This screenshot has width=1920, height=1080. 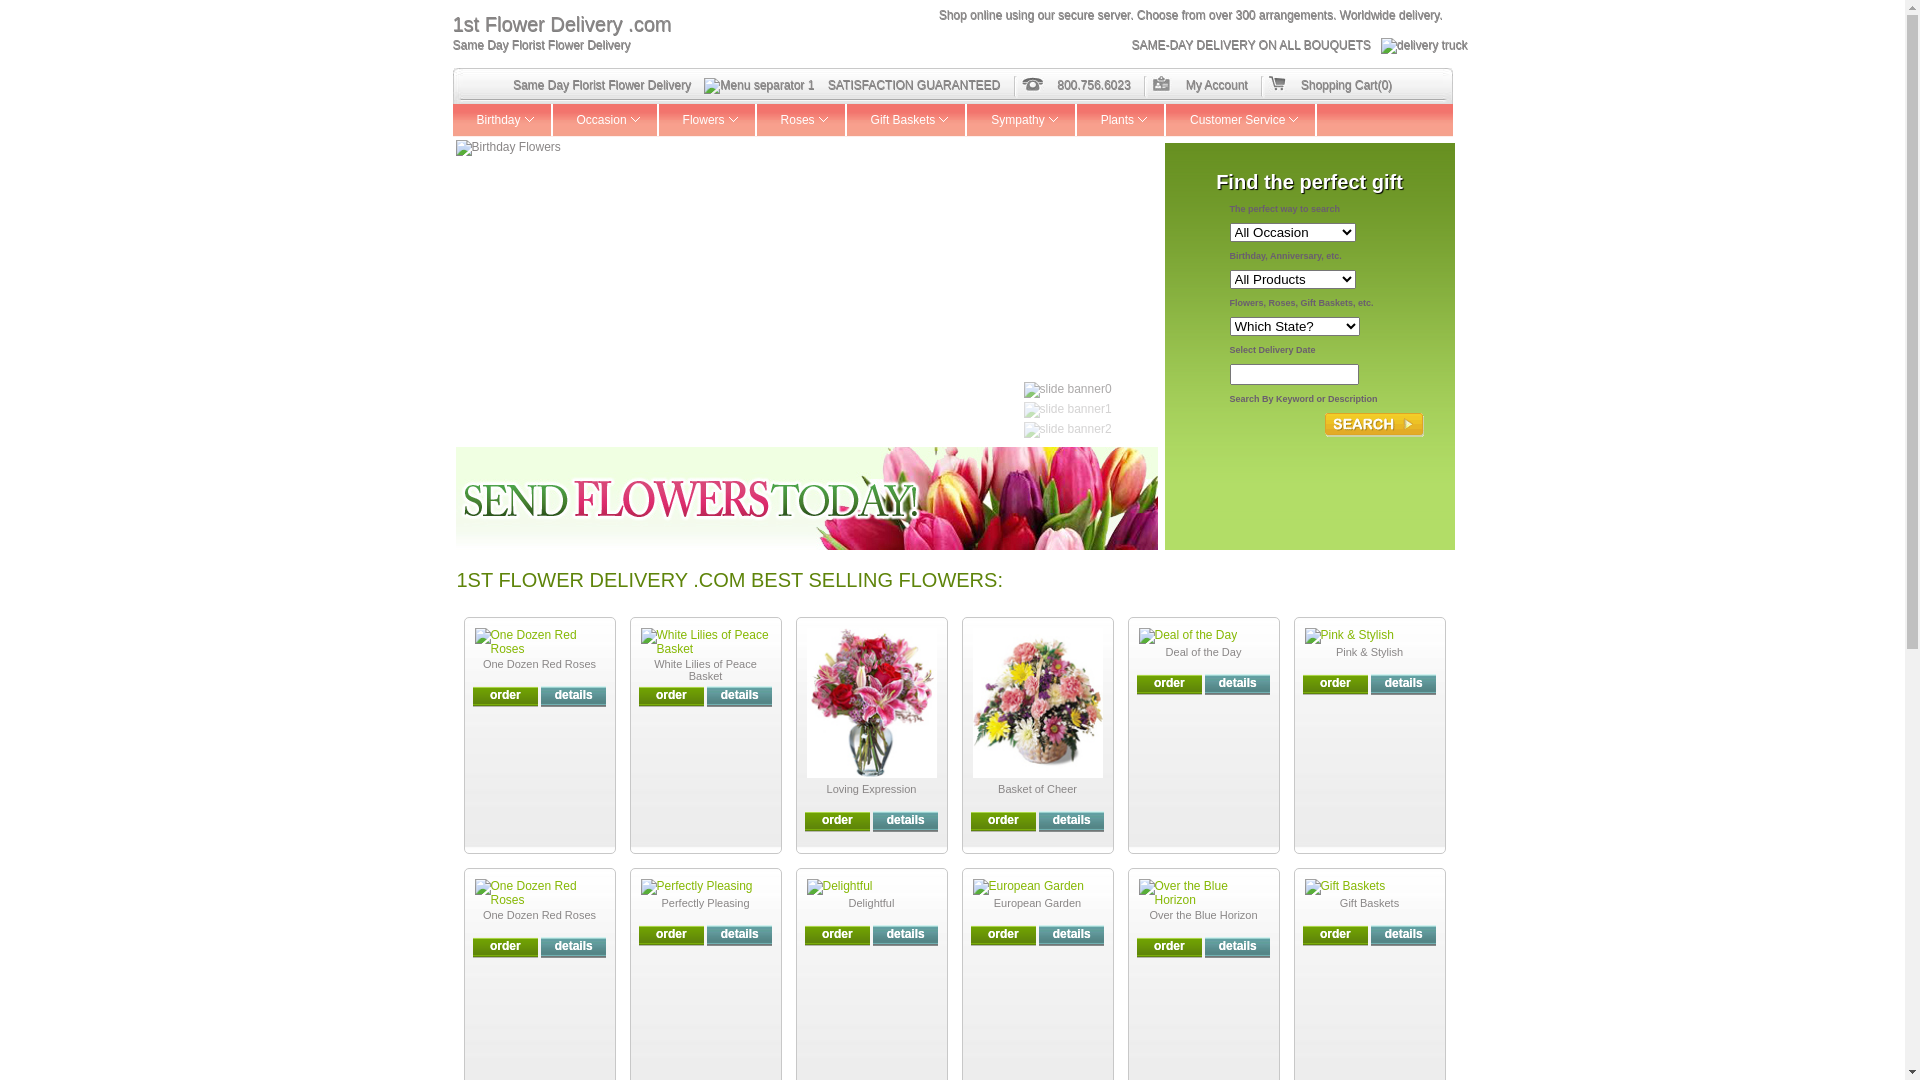 What do you see at coordinates (1072, 934) in the screenshot?
I see `details` at bounding box center [1072, 934].